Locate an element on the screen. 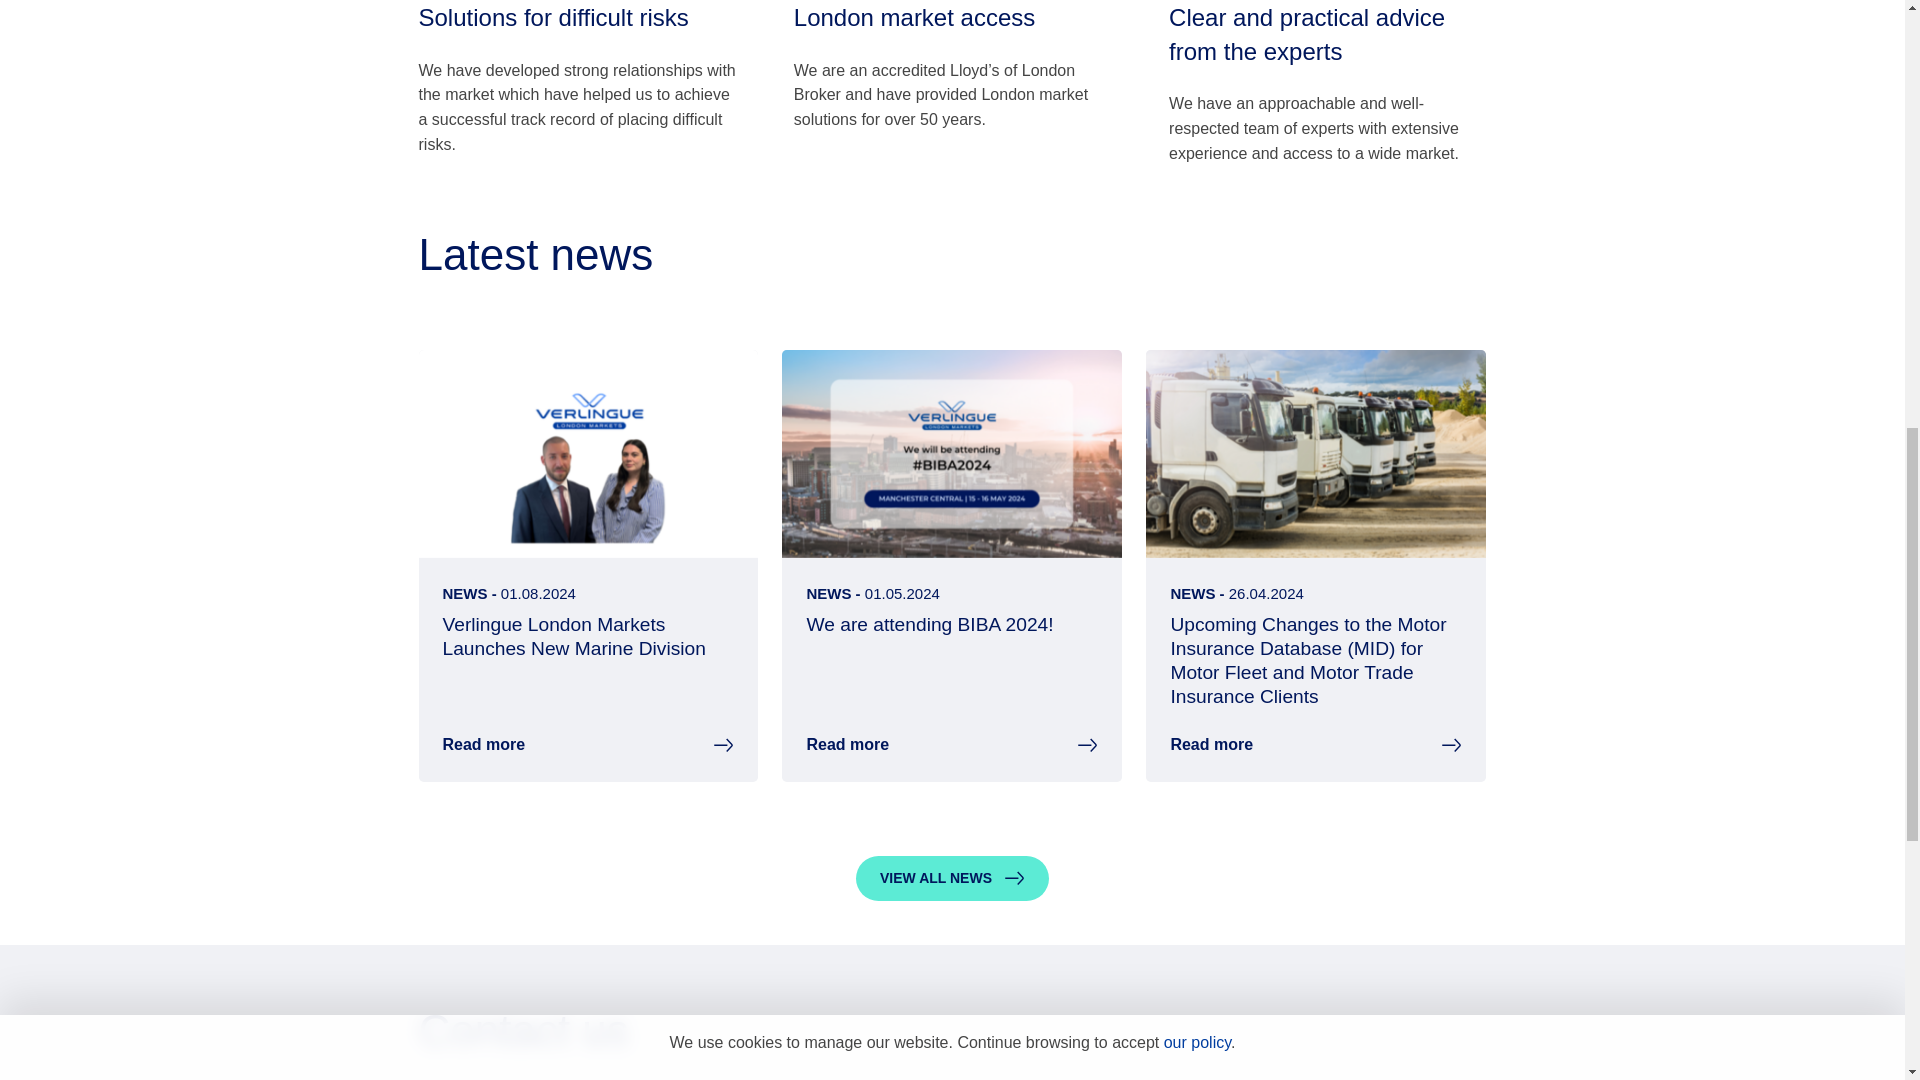 This screenshot has height=1080, width=1920. Read more is located at coordinates (847, 746).